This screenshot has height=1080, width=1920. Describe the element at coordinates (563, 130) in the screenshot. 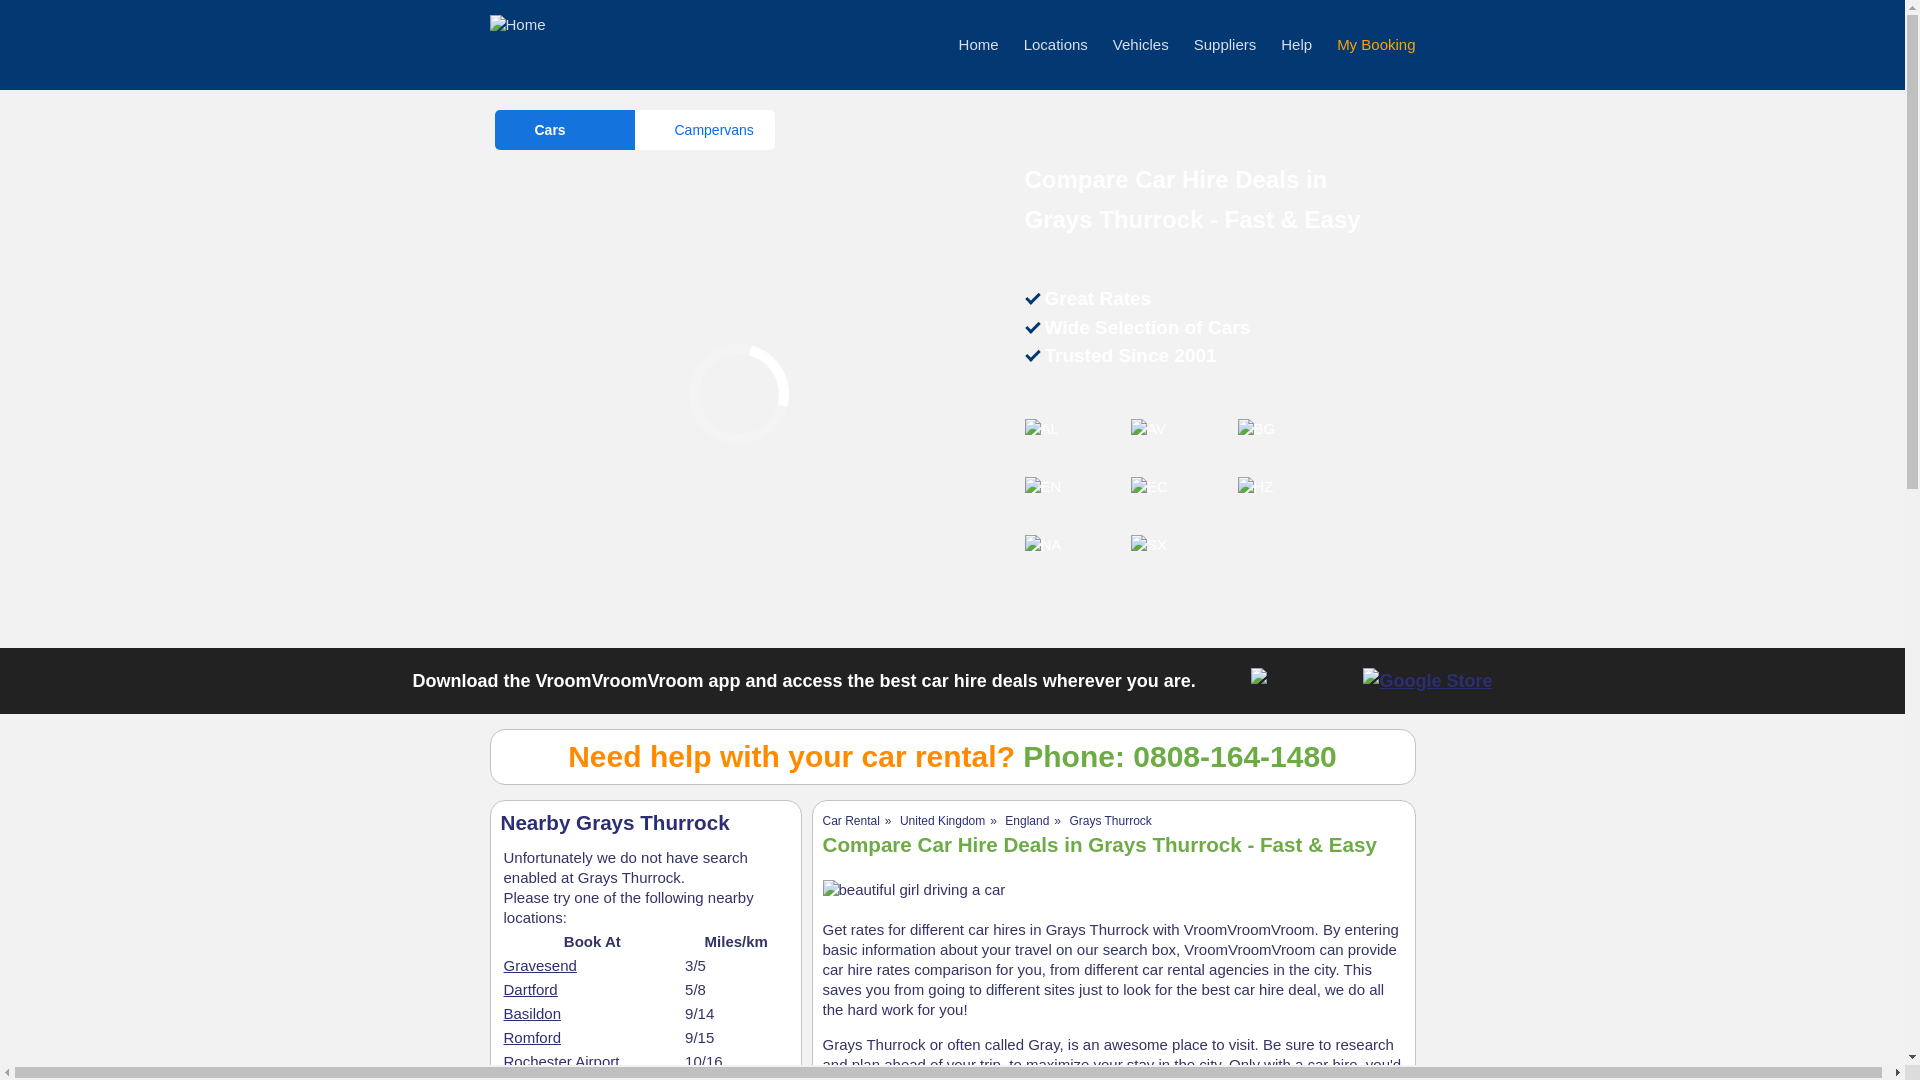

I see `Cars` at that location.